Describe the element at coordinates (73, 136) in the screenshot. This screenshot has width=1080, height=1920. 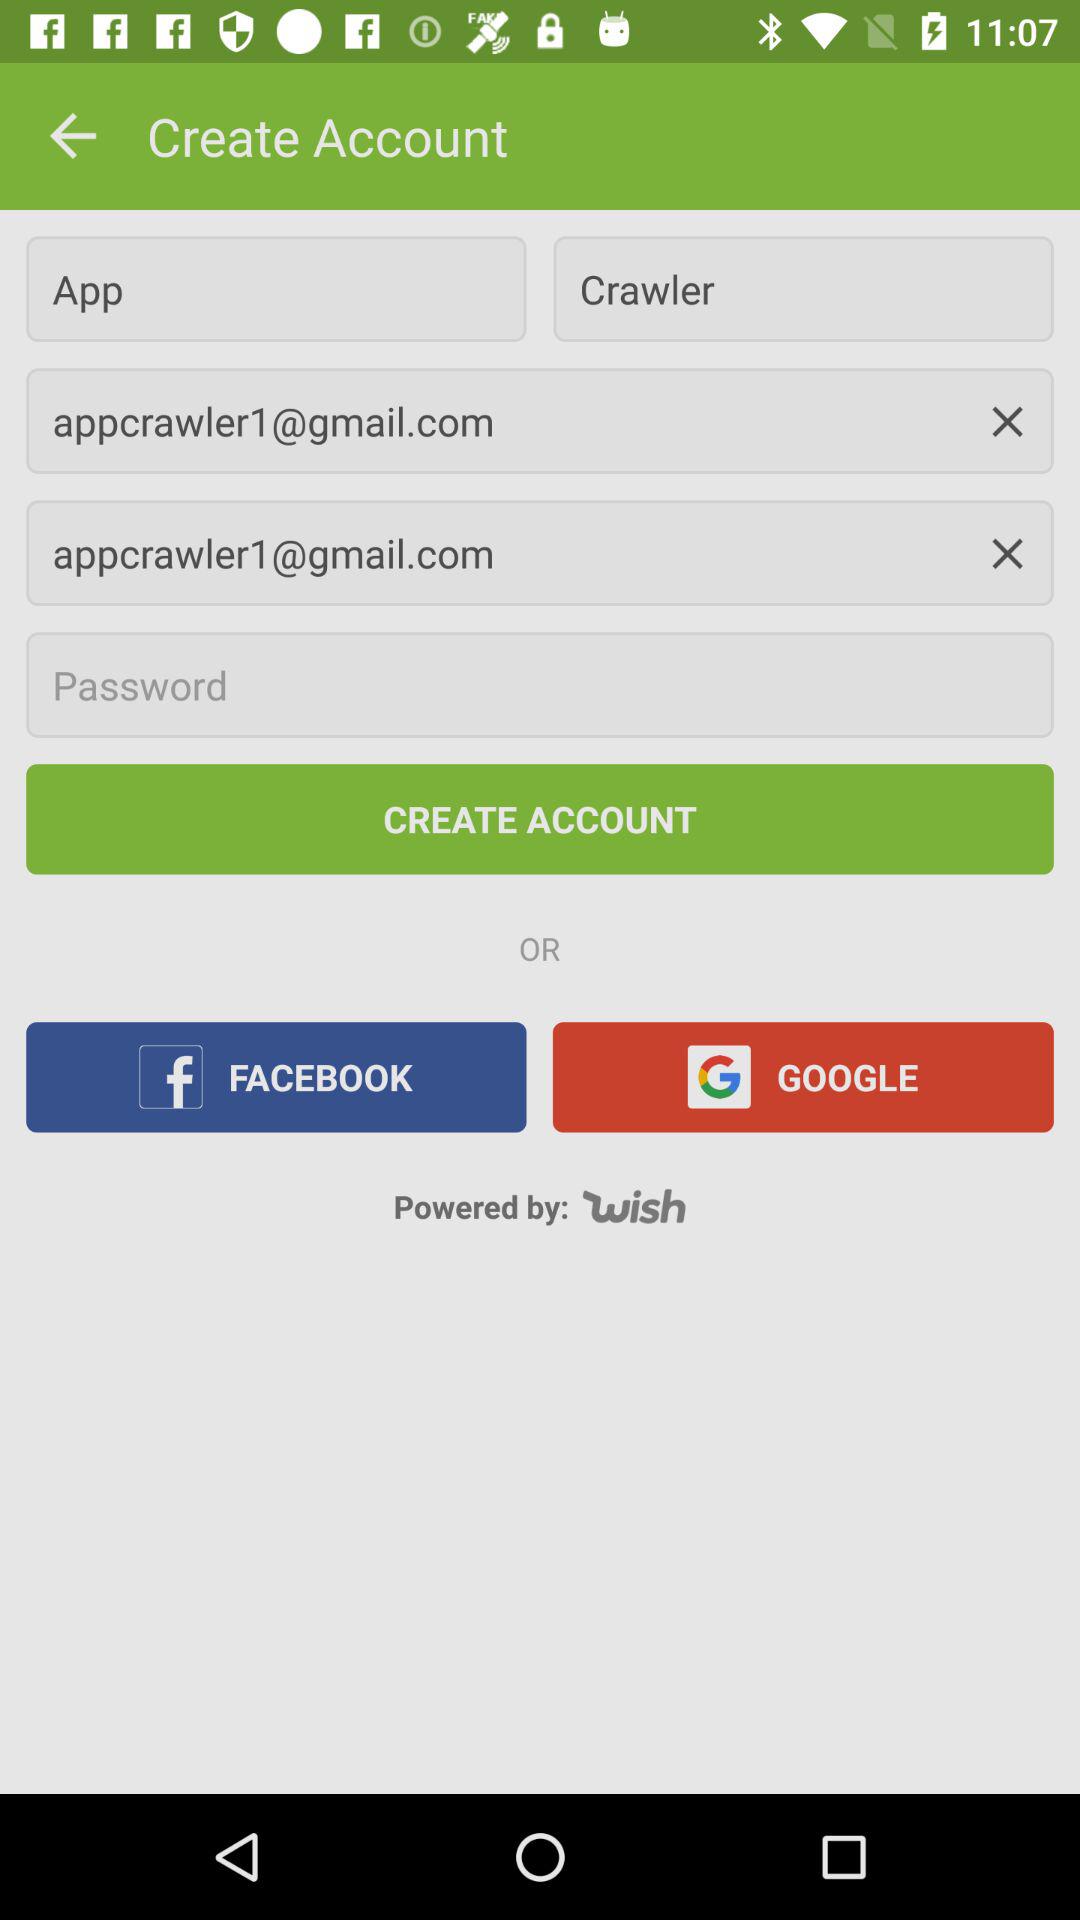
I see `press the item to the left of create account icon` at that location.